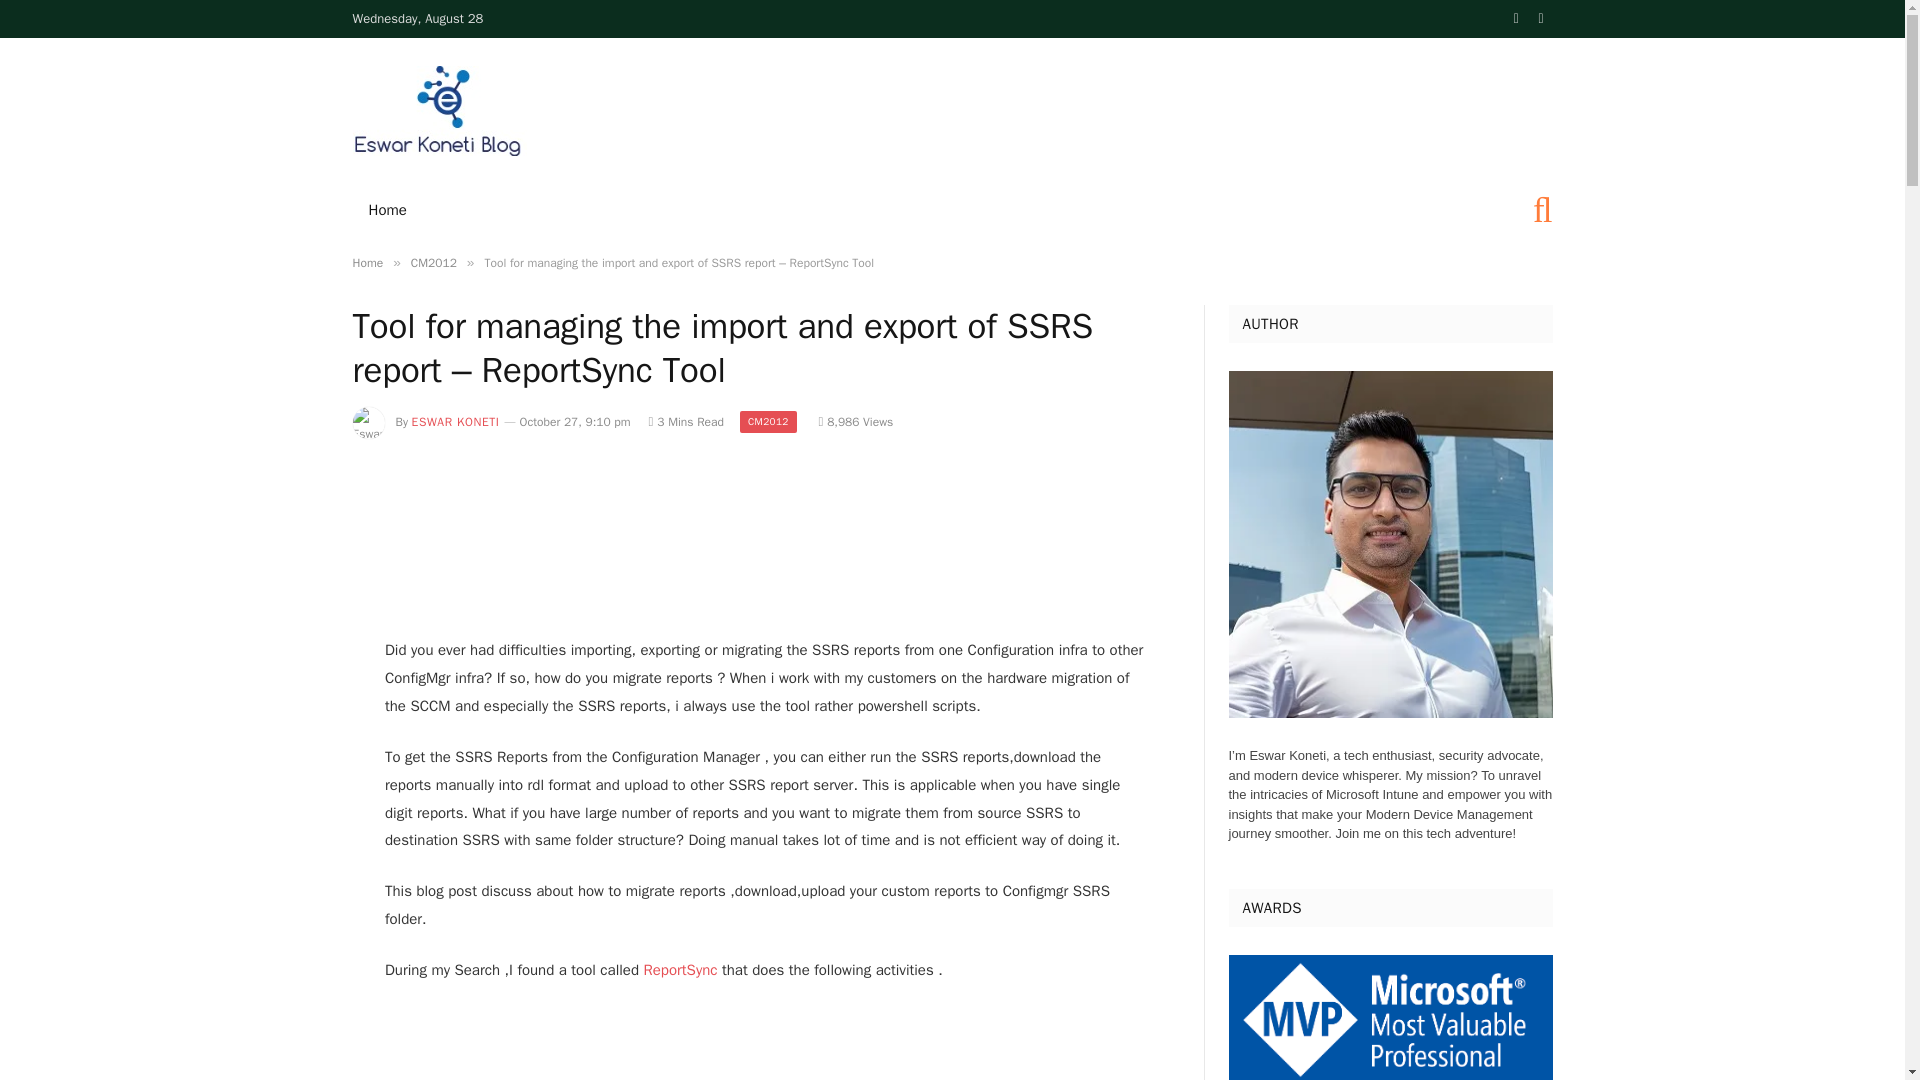  I want to click on 8,986 Article Views, so click(854, 421).